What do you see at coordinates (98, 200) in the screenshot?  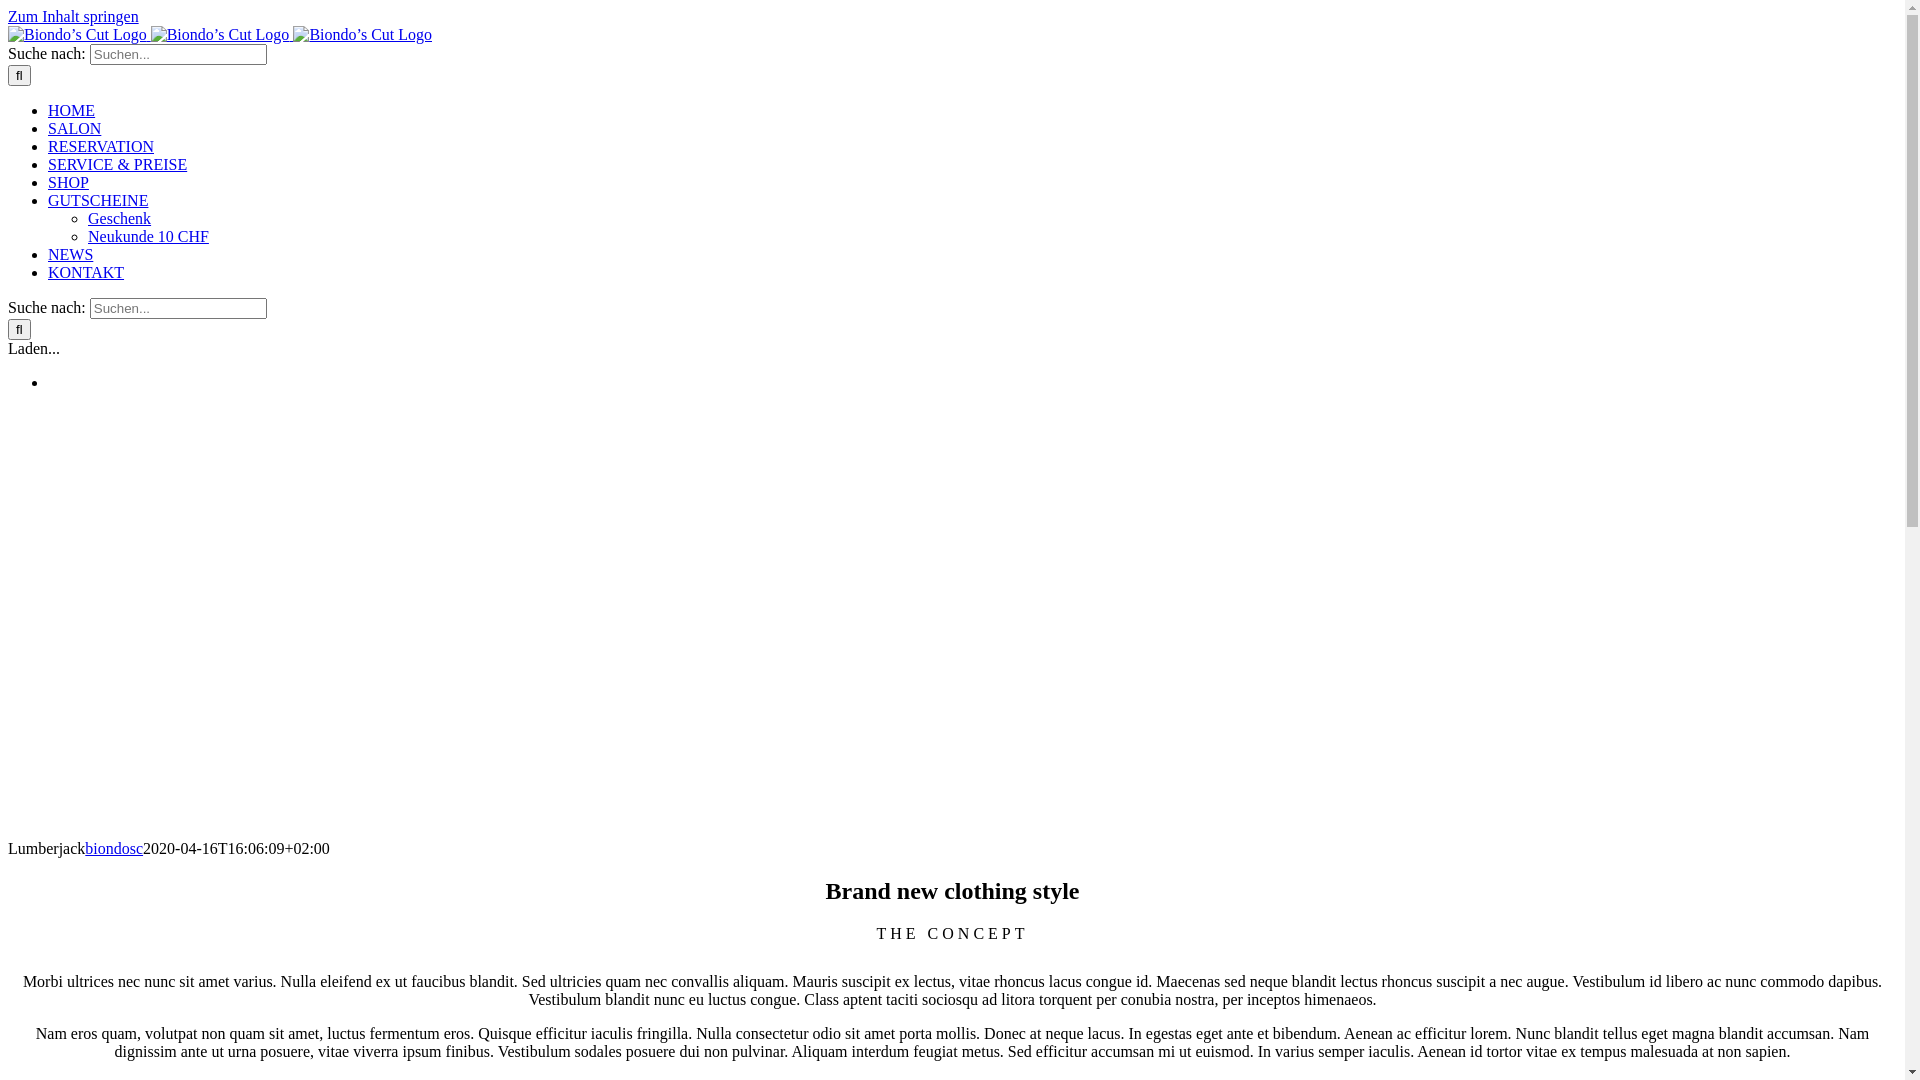 I see `GUTSCHEINE` at bounding box center [98, 200].